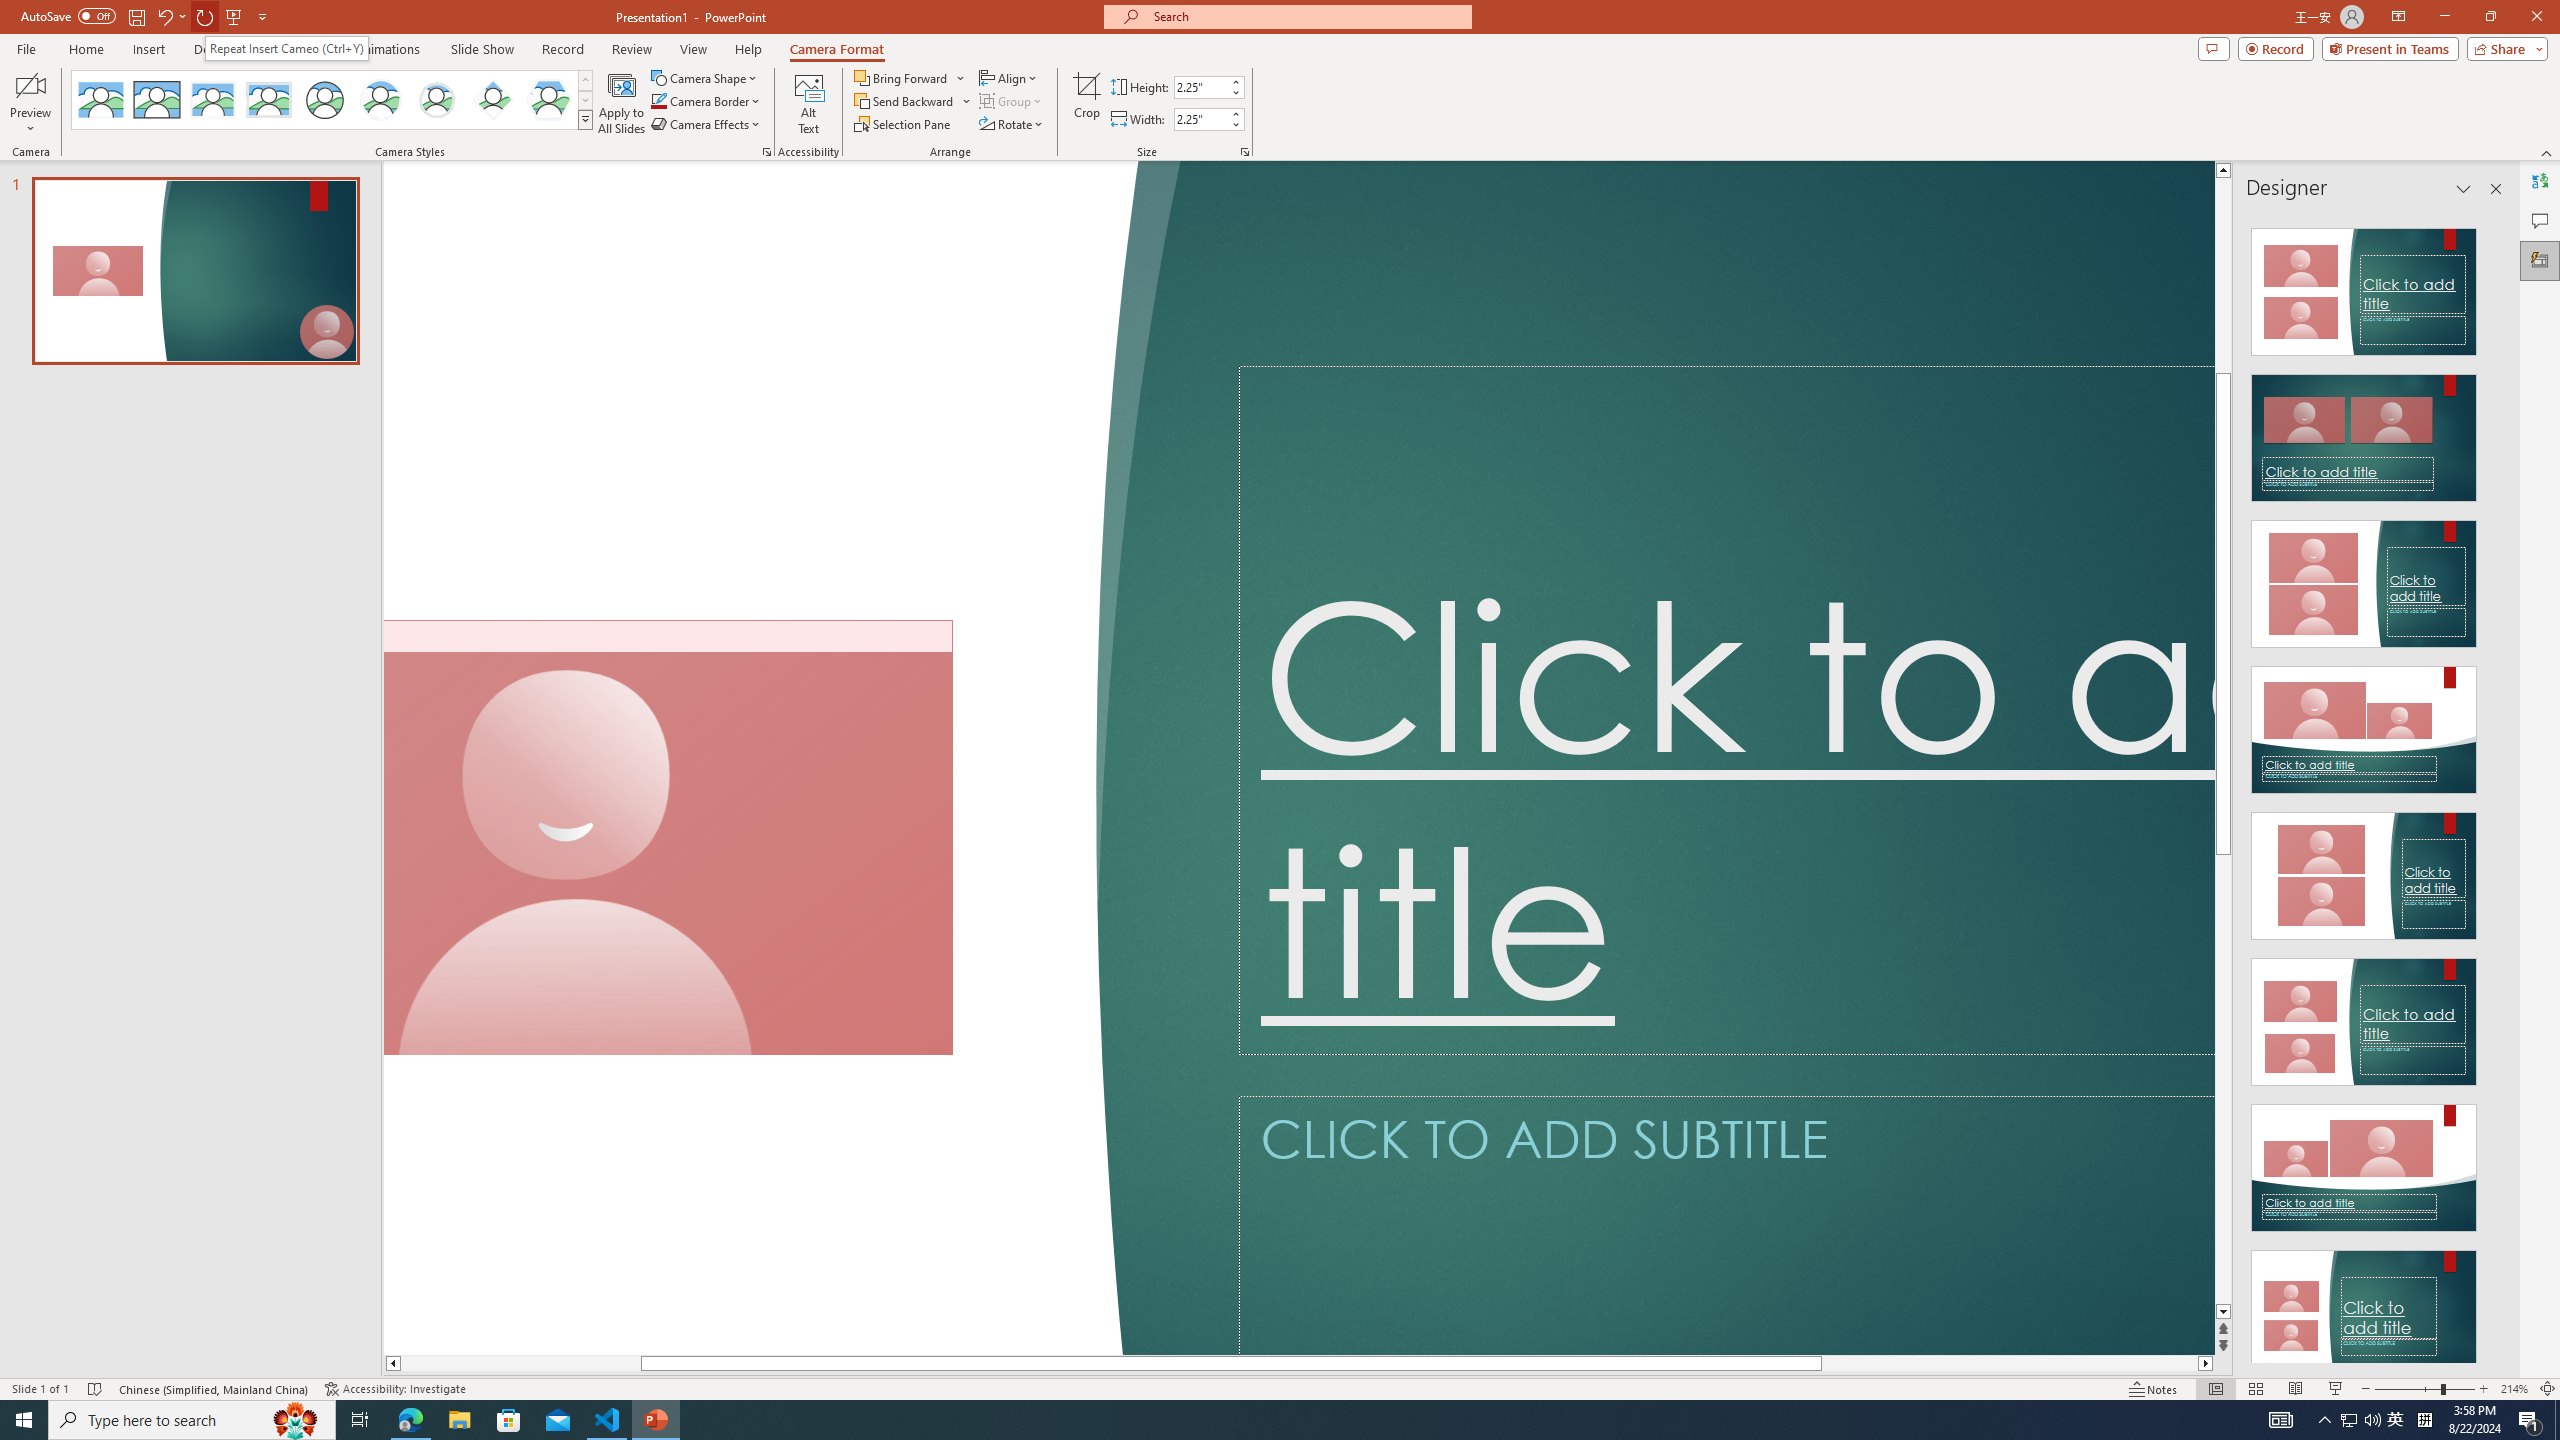  What do you see at coordinates (294, 49) in the screenshot?
I see `Transitions` at bounding box center [294, 49].